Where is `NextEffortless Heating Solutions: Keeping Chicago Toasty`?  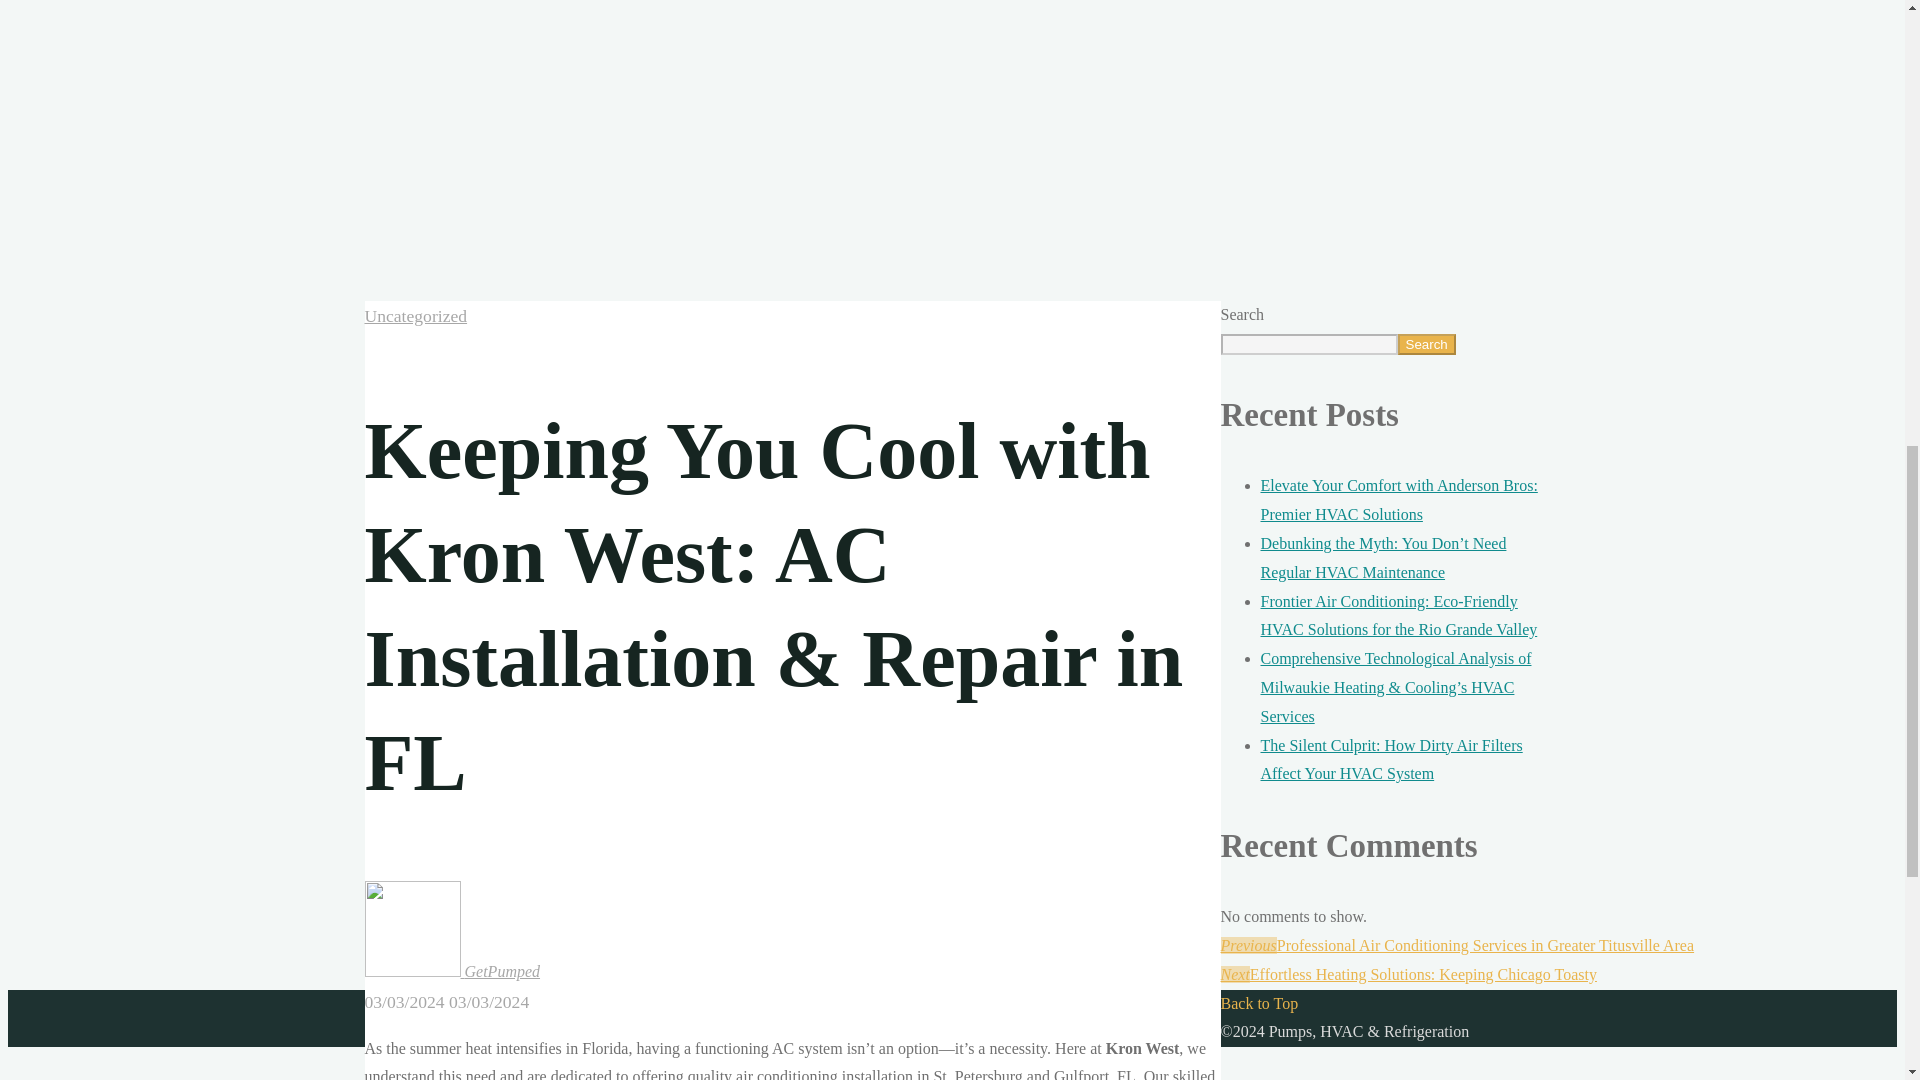
NextEffortless Heating Solutions: Keeping Chicago Toasty is located at coordinates (1407, 974).